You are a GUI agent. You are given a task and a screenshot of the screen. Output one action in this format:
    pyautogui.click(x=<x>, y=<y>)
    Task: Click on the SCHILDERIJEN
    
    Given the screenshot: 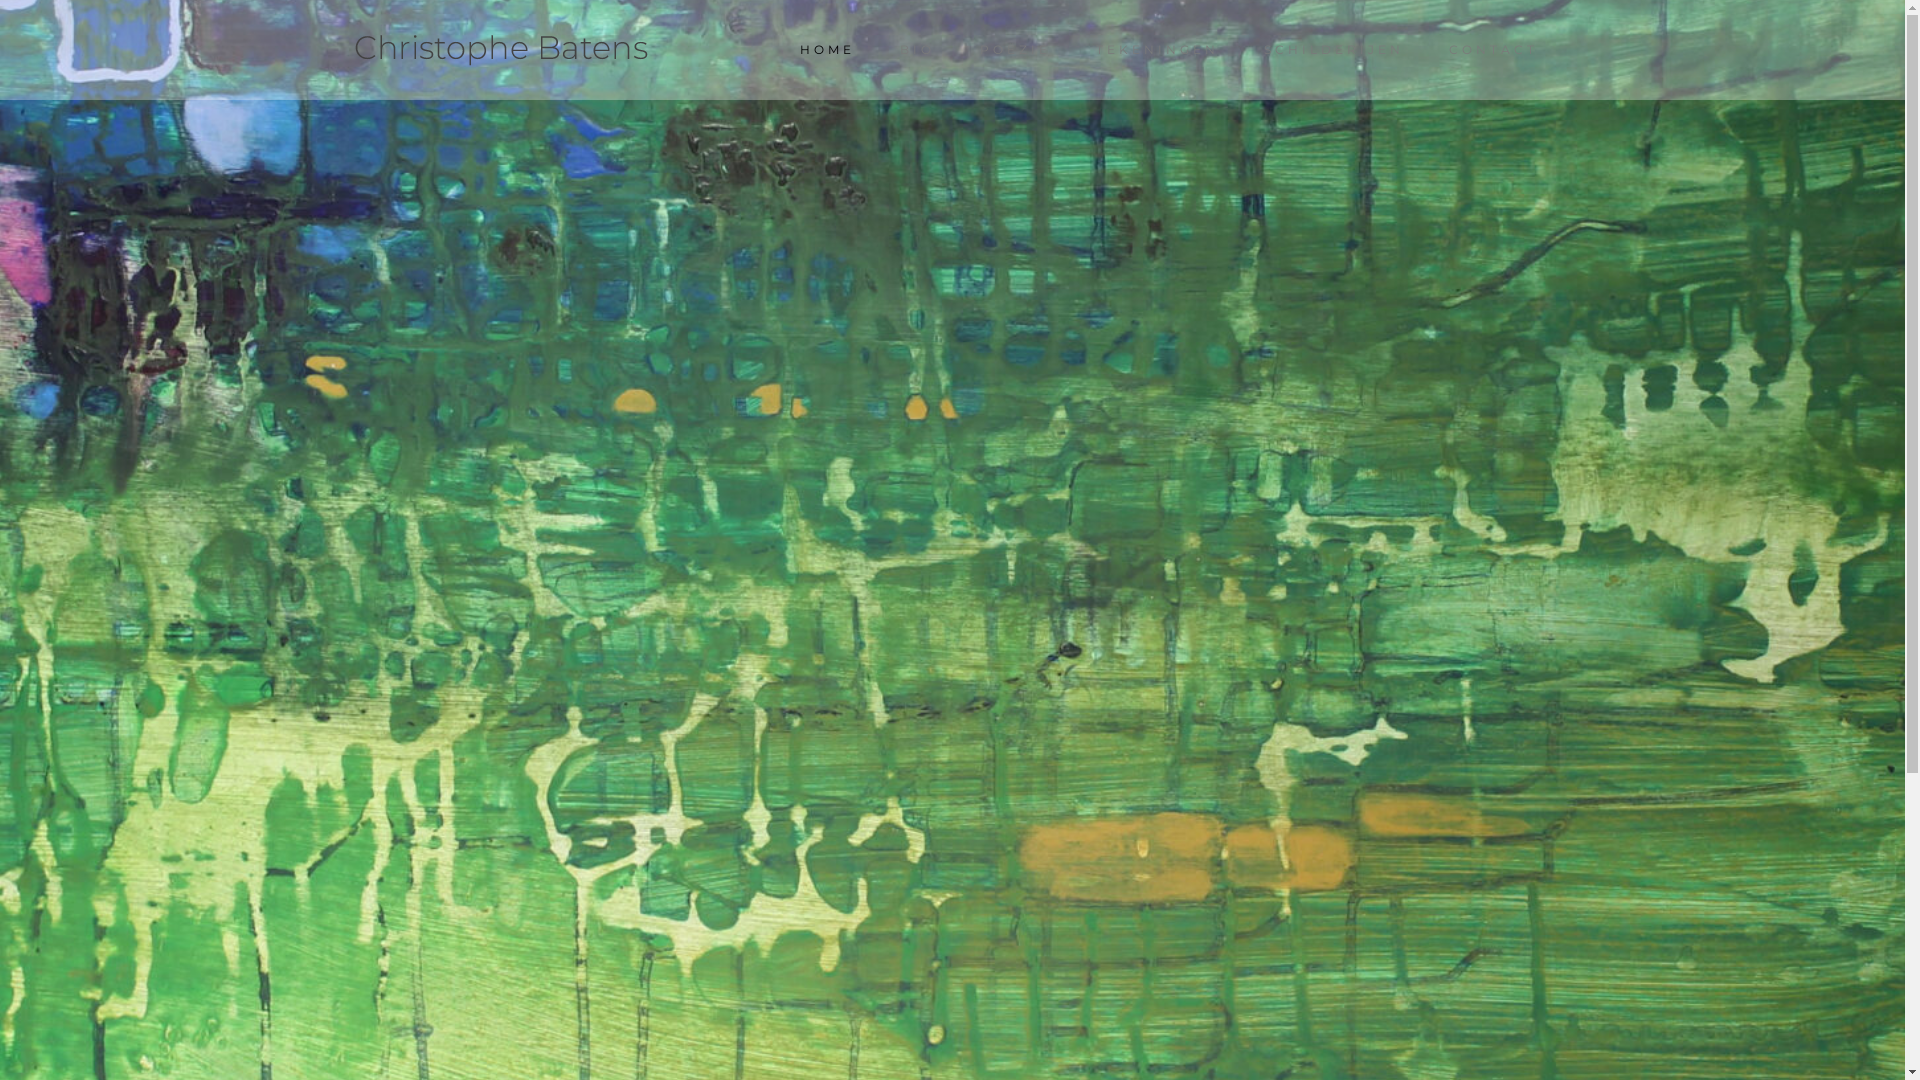 What is the action you would take?
    pyautogui.click(x=1333, y=50)
    